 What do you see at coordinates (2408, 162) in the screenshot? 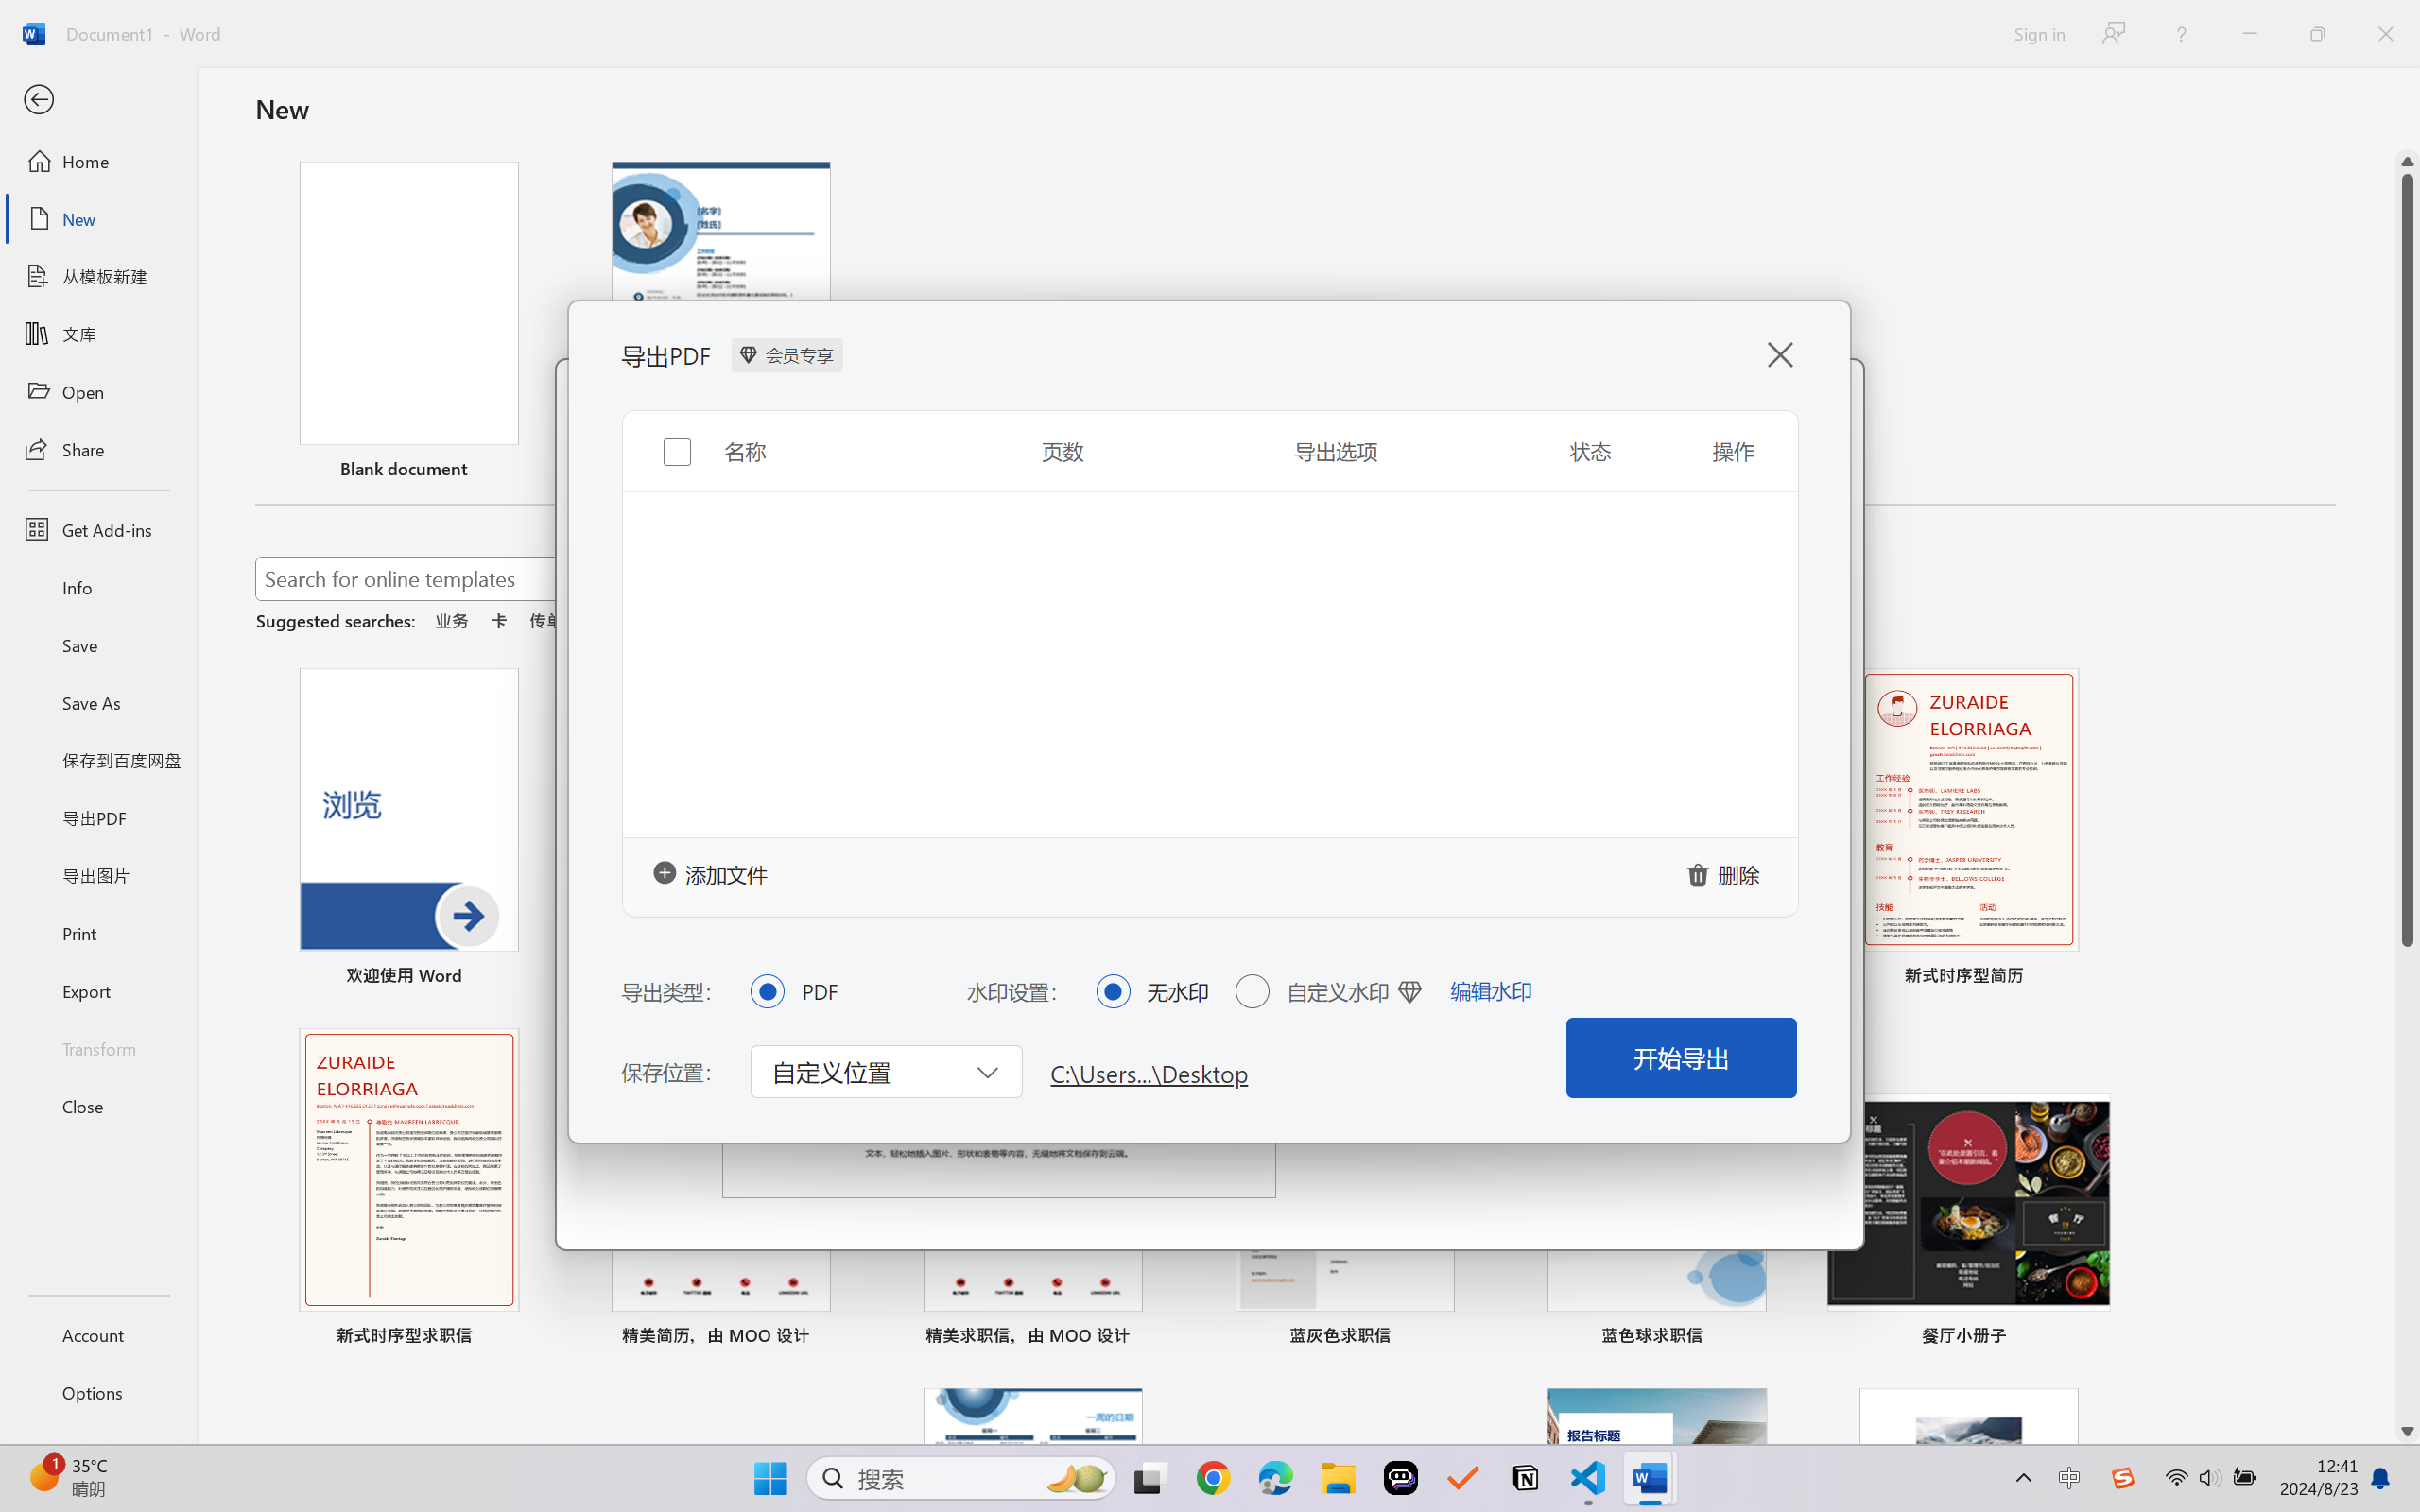
I see `Line up` at bounding box center [2408, 162].